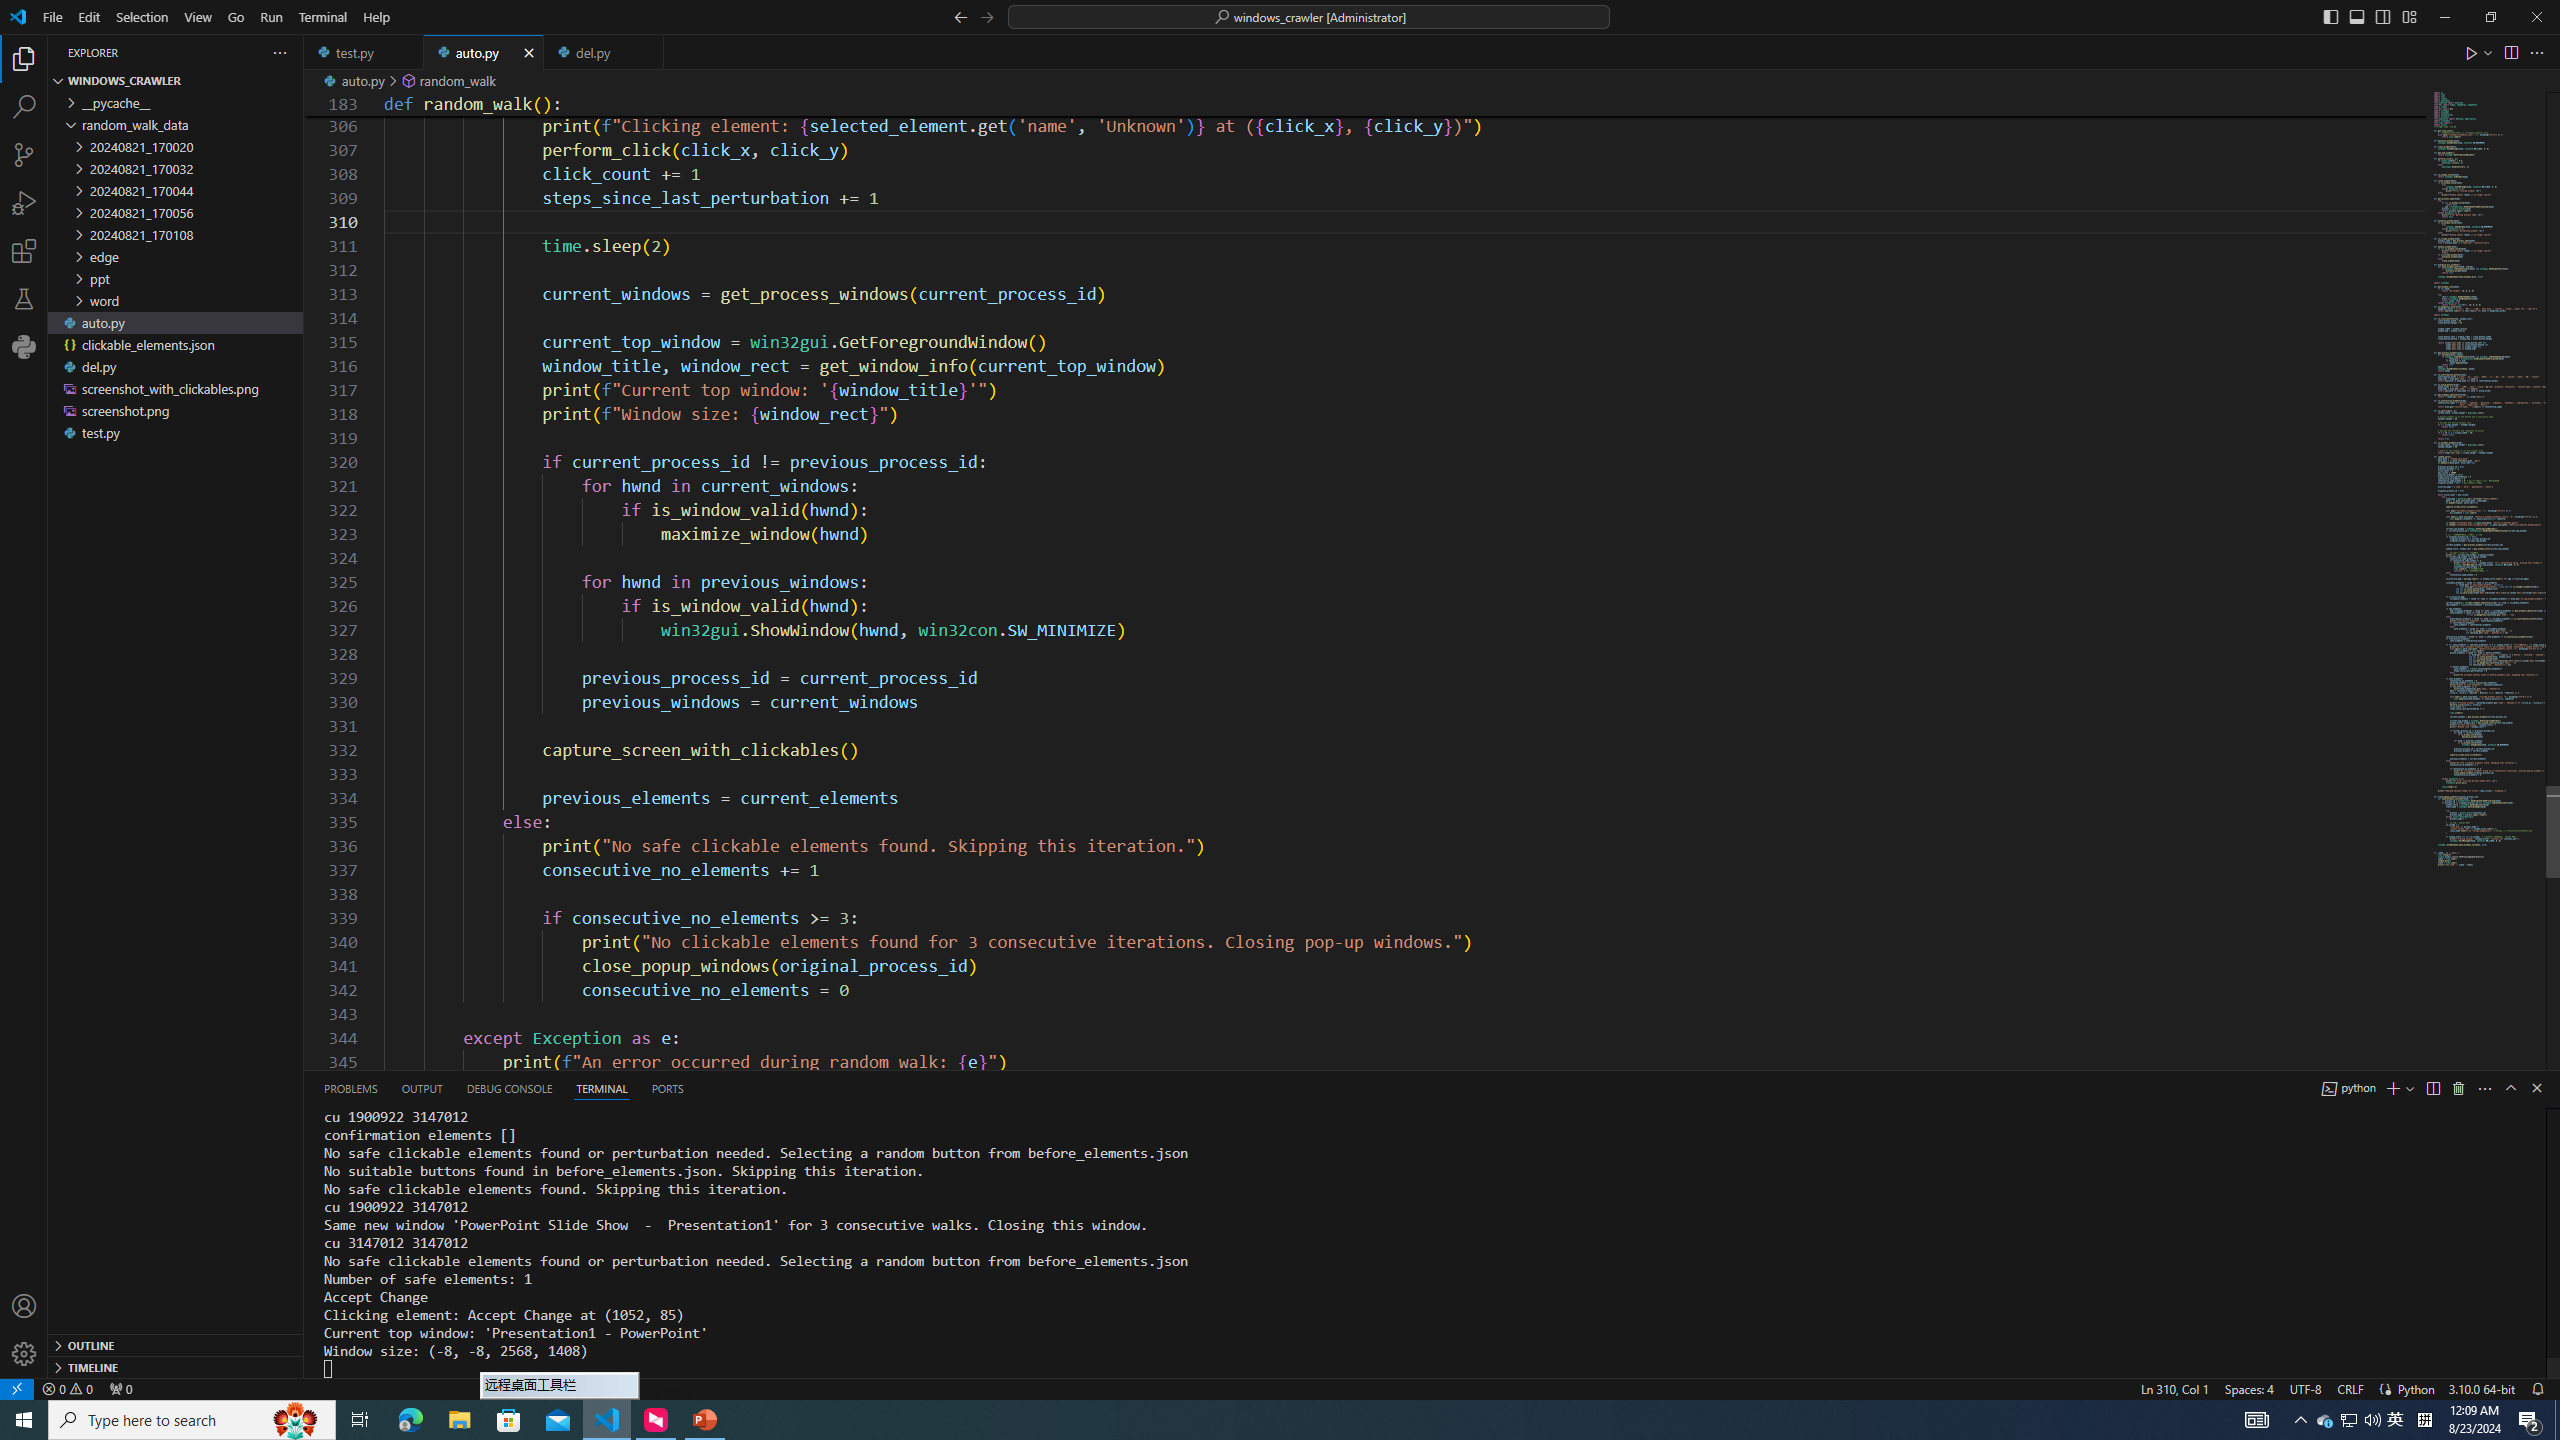 The width and height of the screenshot is (2560, 1440). Describe the element at coordinates (602, 52) in the screenshot. I see `del.py` at that location.